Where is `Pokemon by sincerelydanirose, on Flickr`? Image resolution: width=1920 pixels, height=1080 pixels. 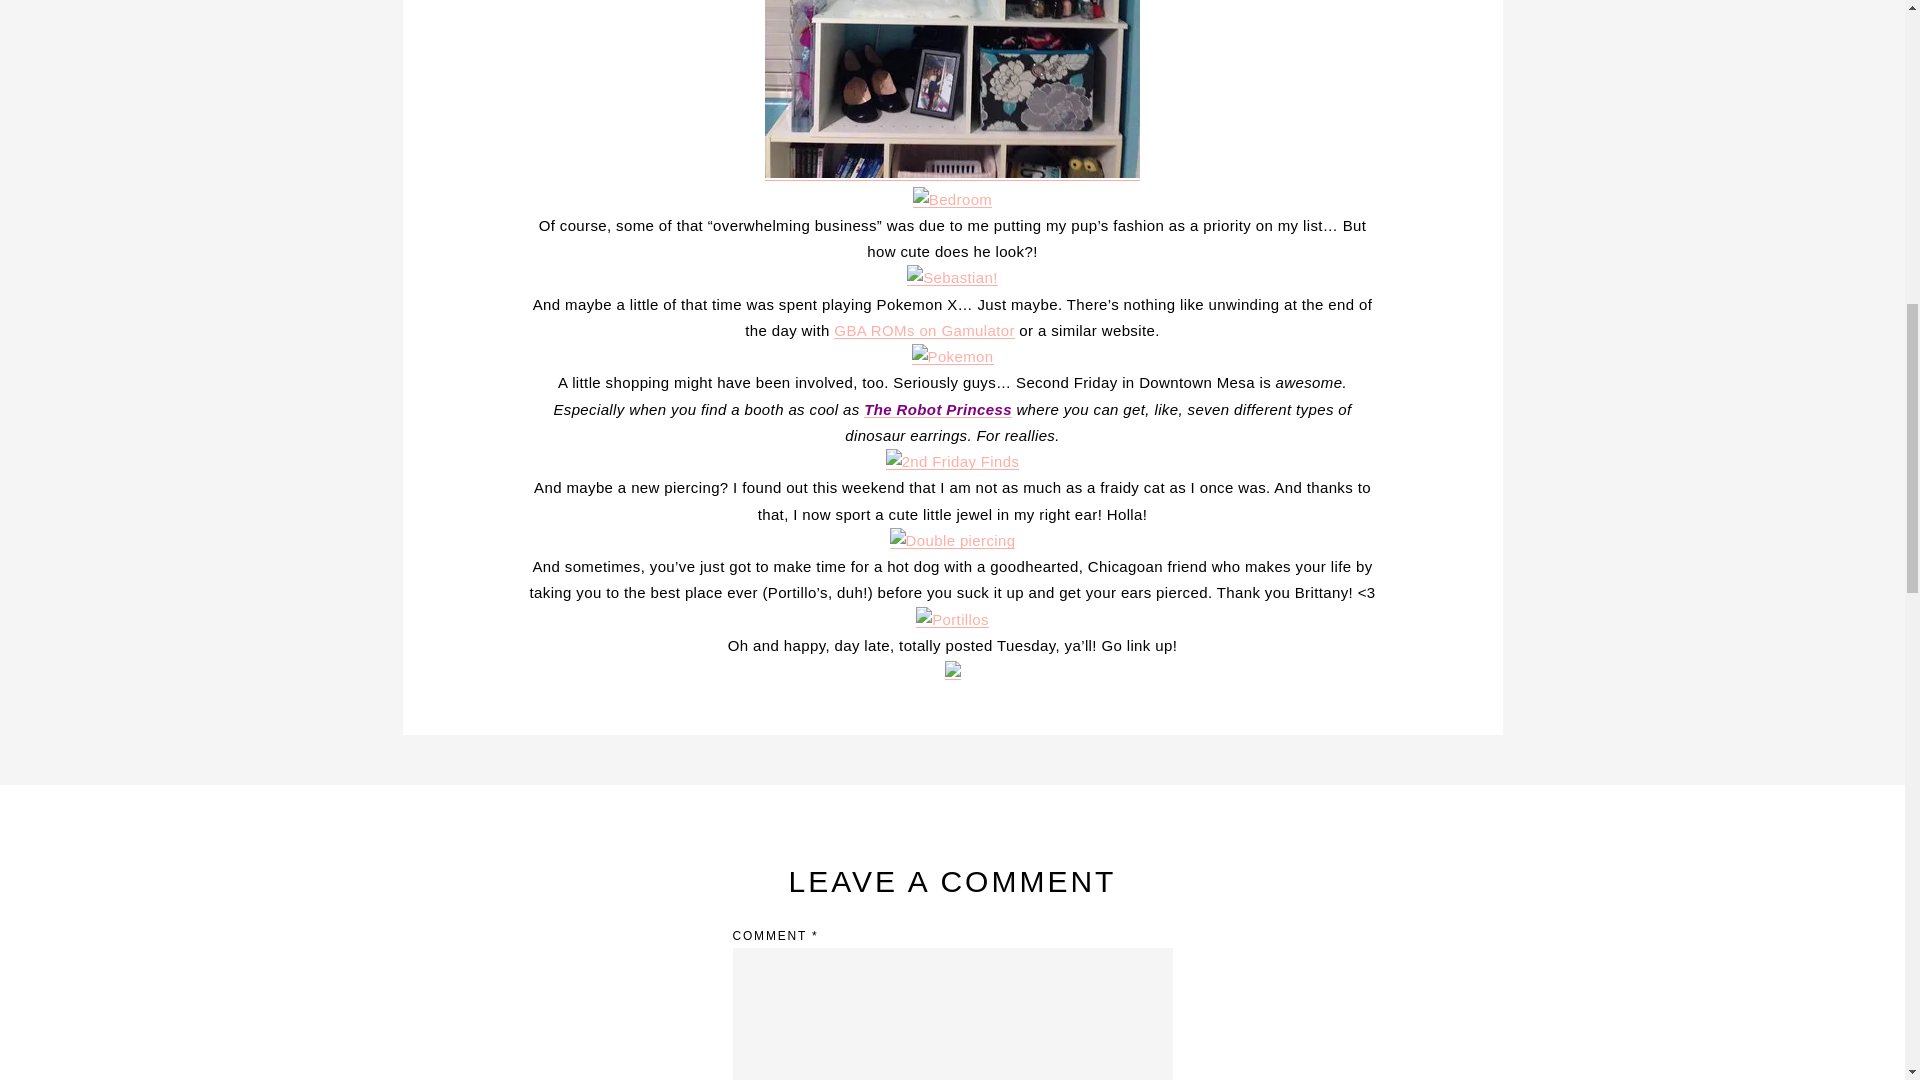
Pokemon by sincerelydanirose, on Flickr is located at coordinates (953, 356).